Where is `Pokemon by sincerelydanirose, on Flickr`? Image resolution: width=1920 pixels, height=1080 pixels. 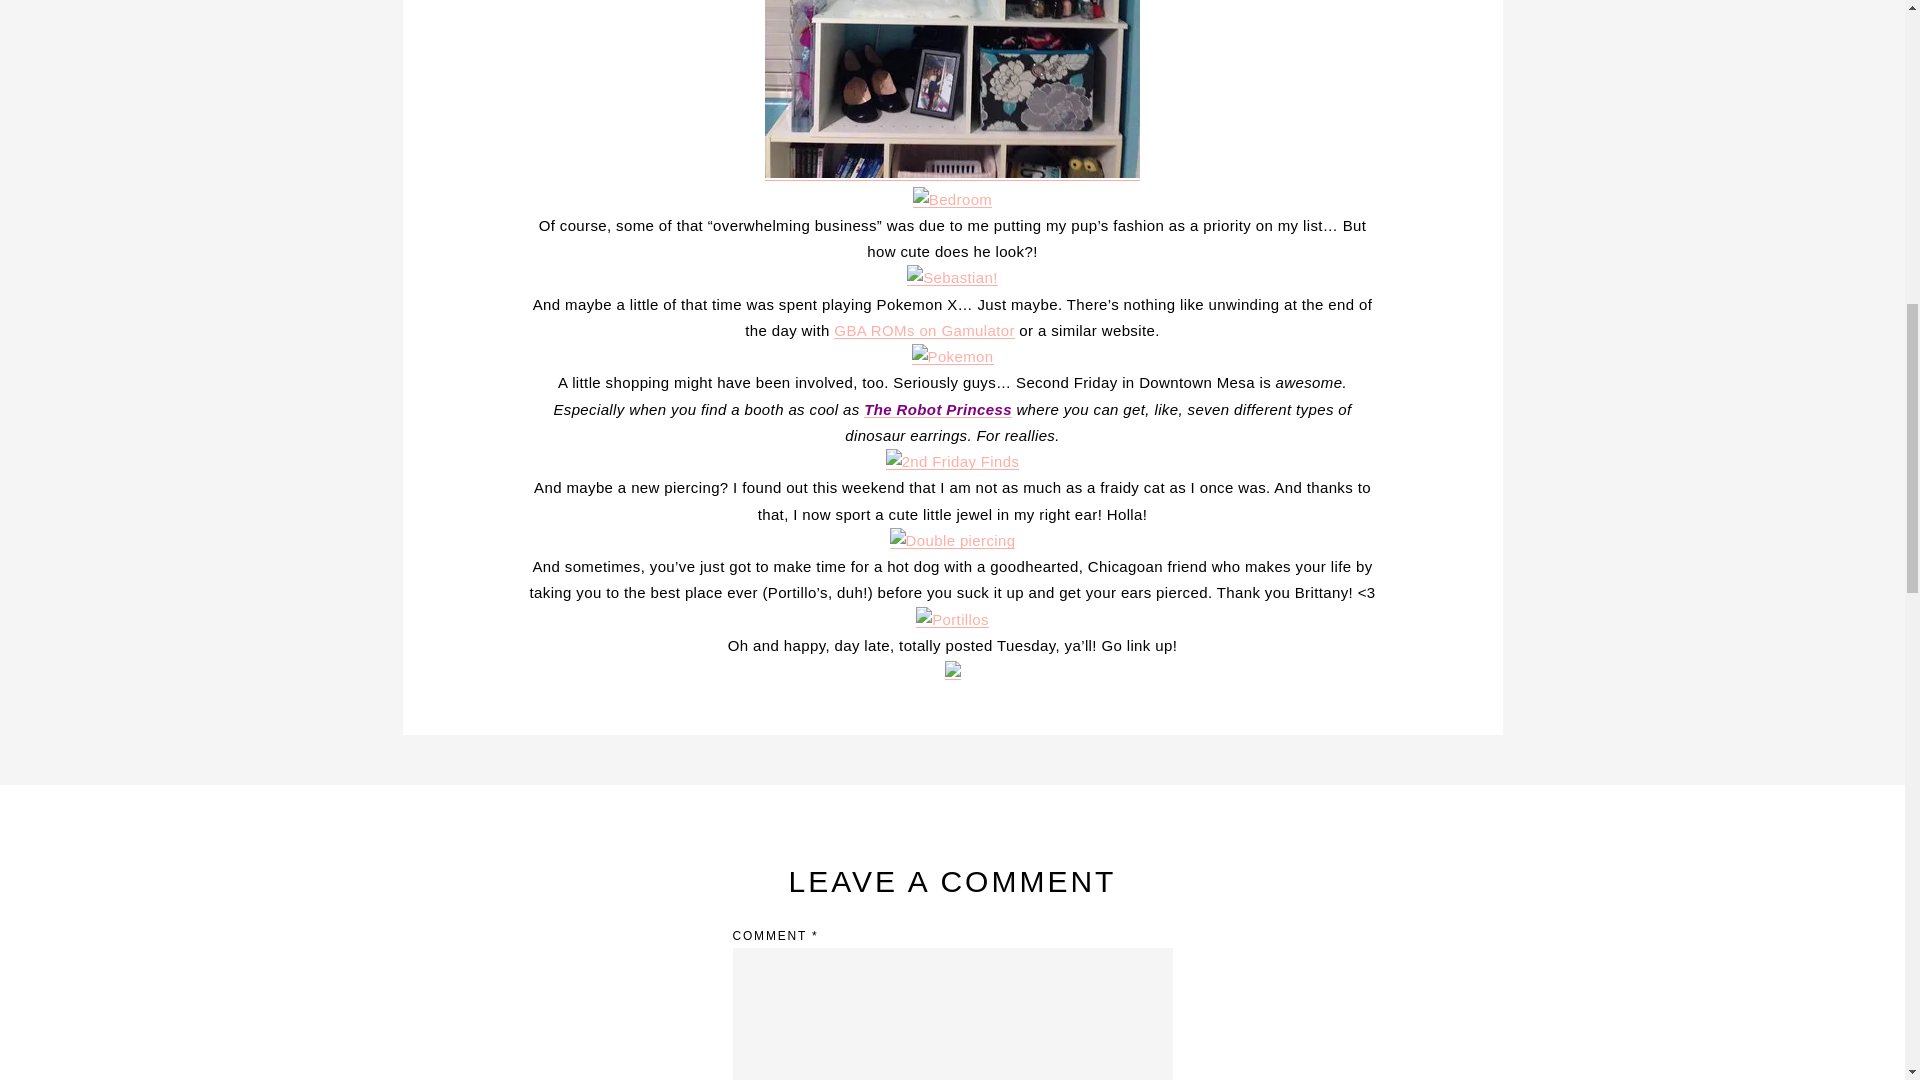
Pokemon by sincerelydanirose, on Flickr is located at coordinates (953, 356).